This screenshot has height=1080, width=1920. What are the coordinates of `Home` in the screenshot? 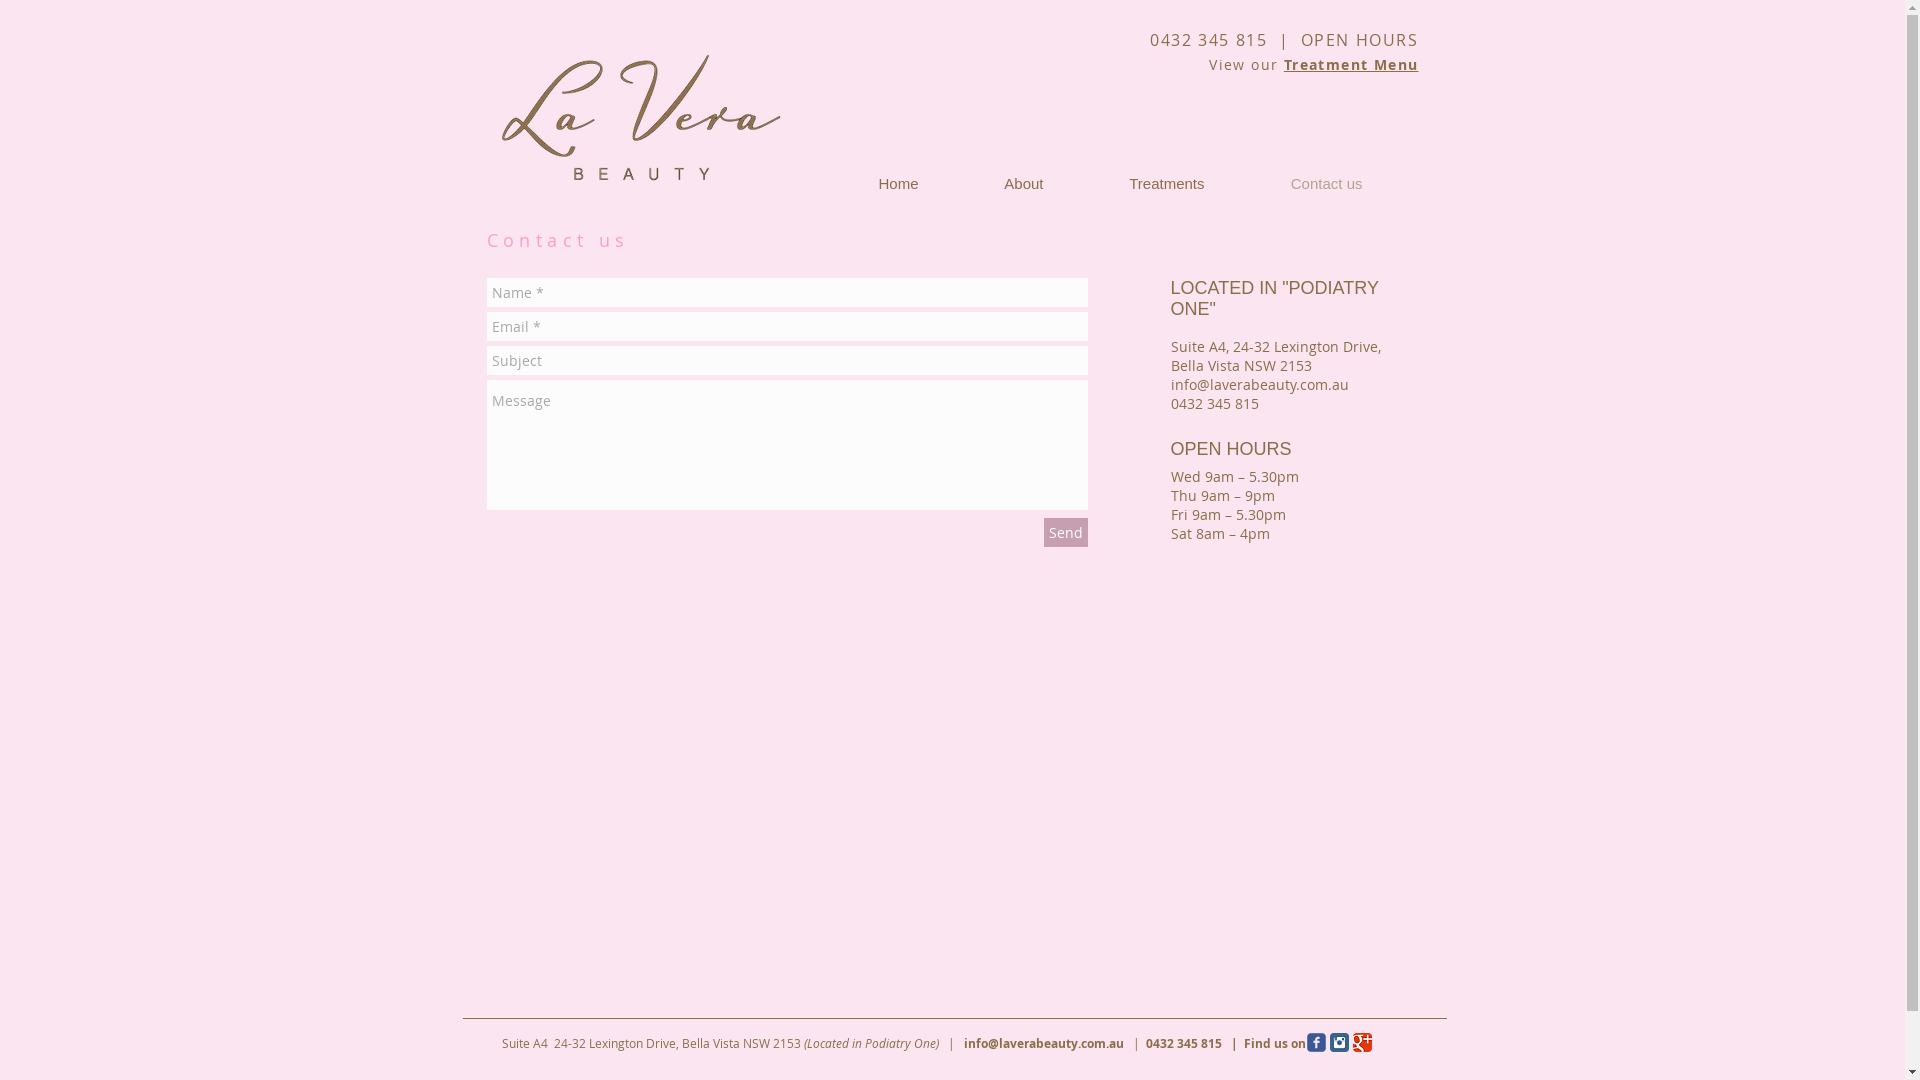 It's located at (870, 184).